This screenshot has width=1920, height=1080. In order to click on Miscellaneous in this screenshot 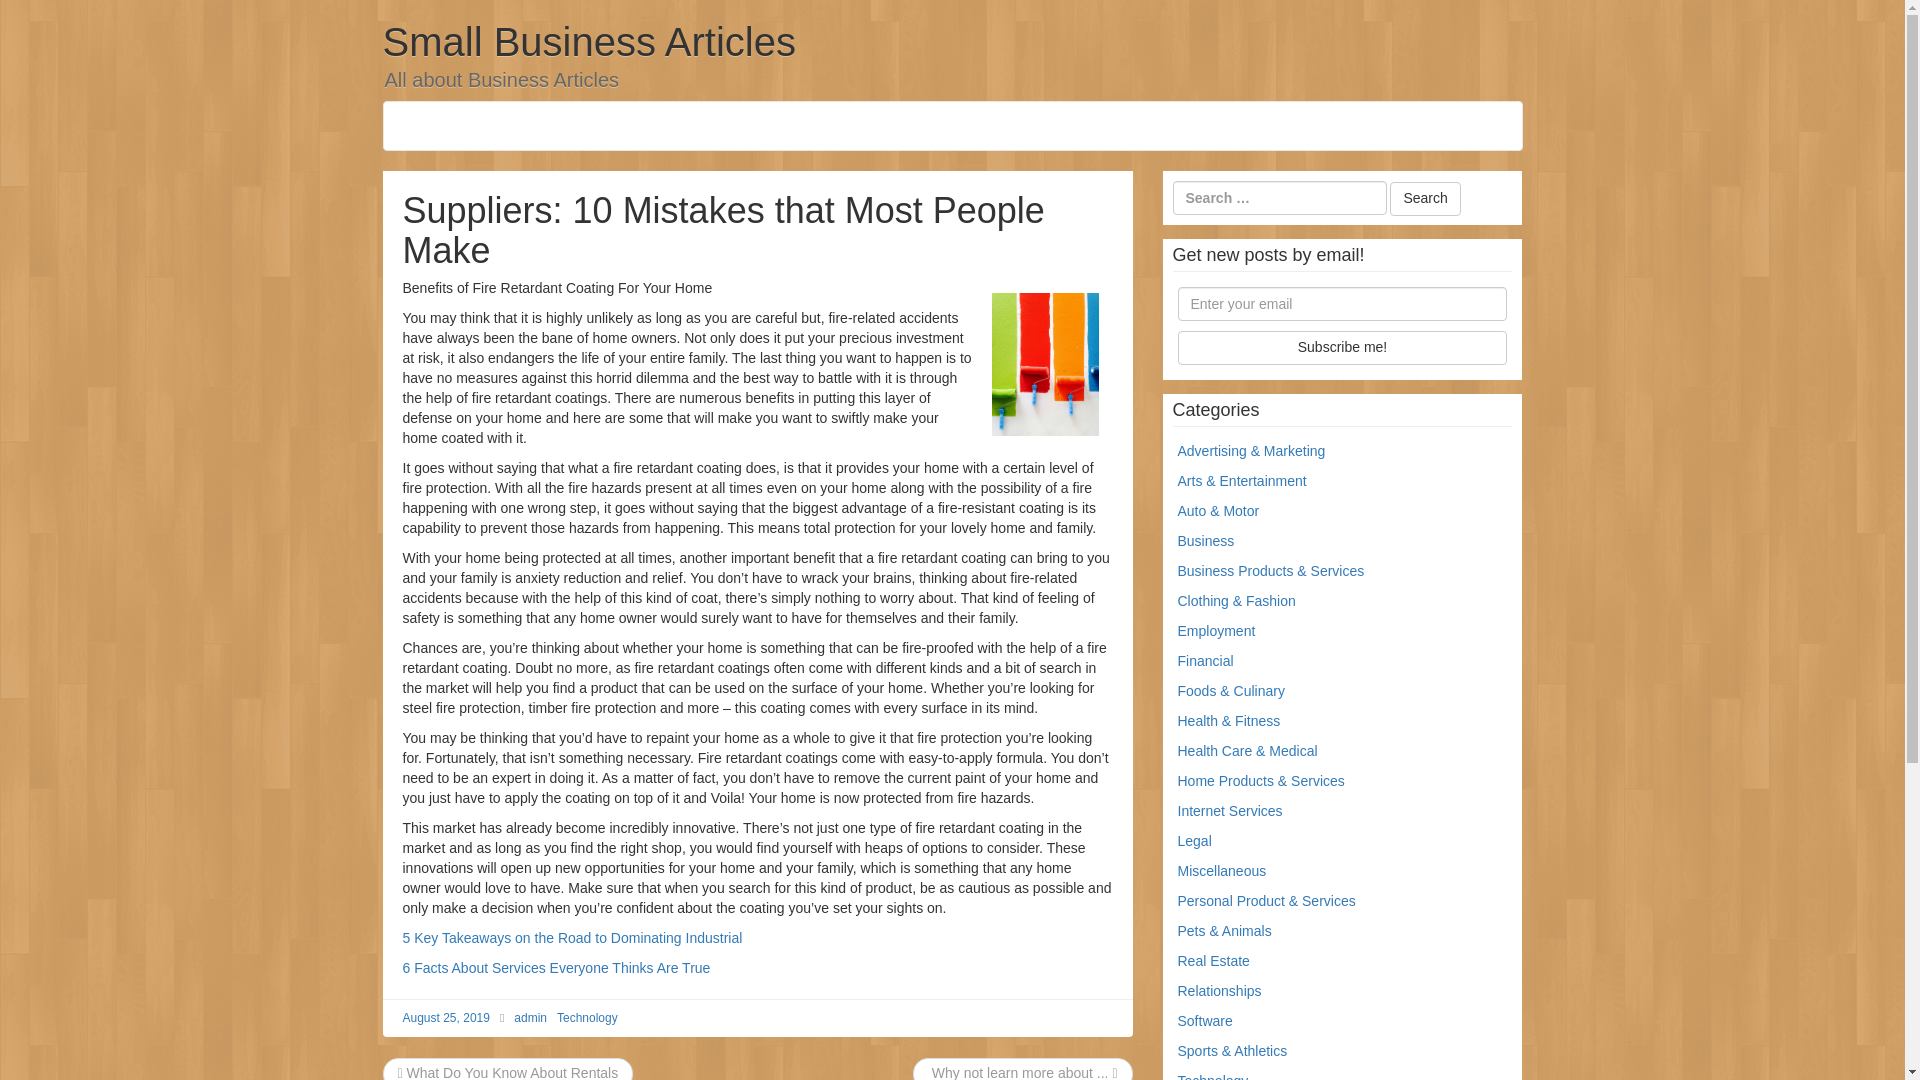, I will do `click(1222, 870)`.